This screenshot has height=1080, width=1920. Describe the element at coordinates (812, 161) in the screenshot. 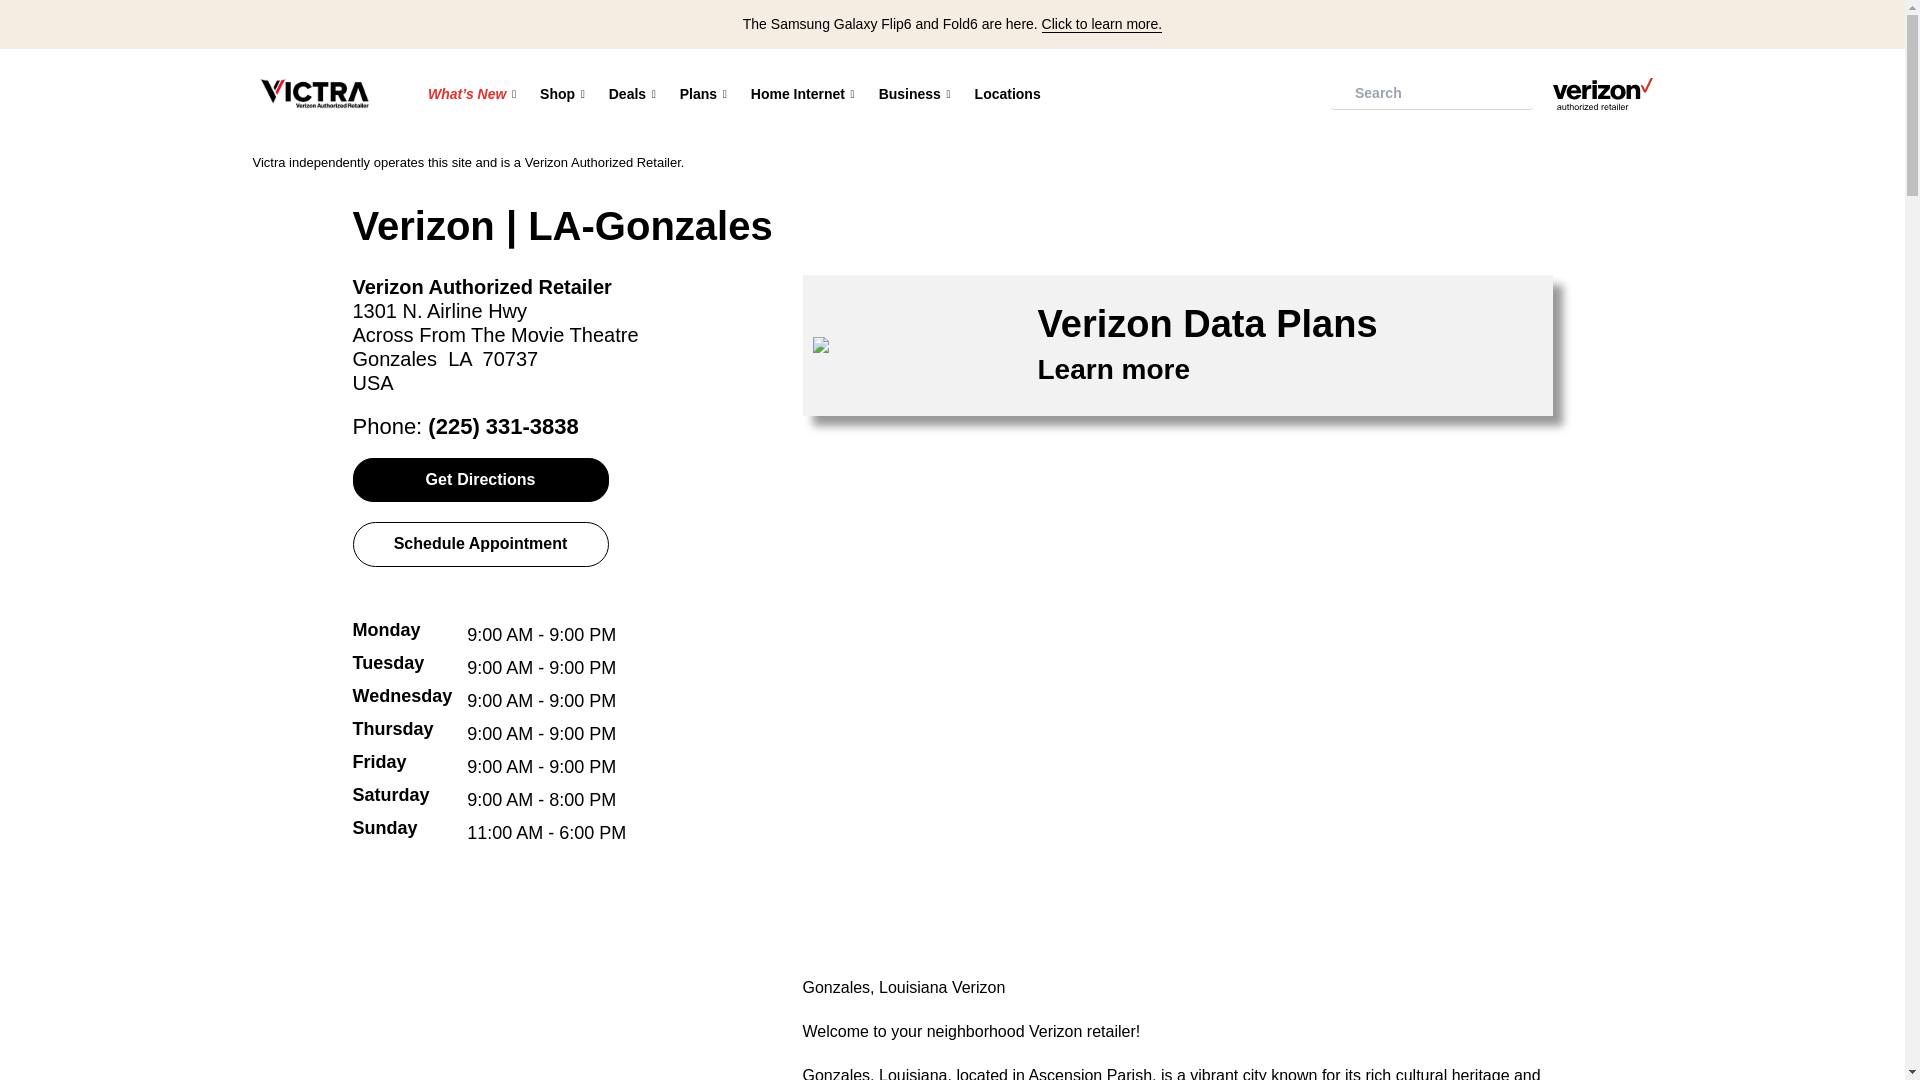

I see `Mobile` at that location.